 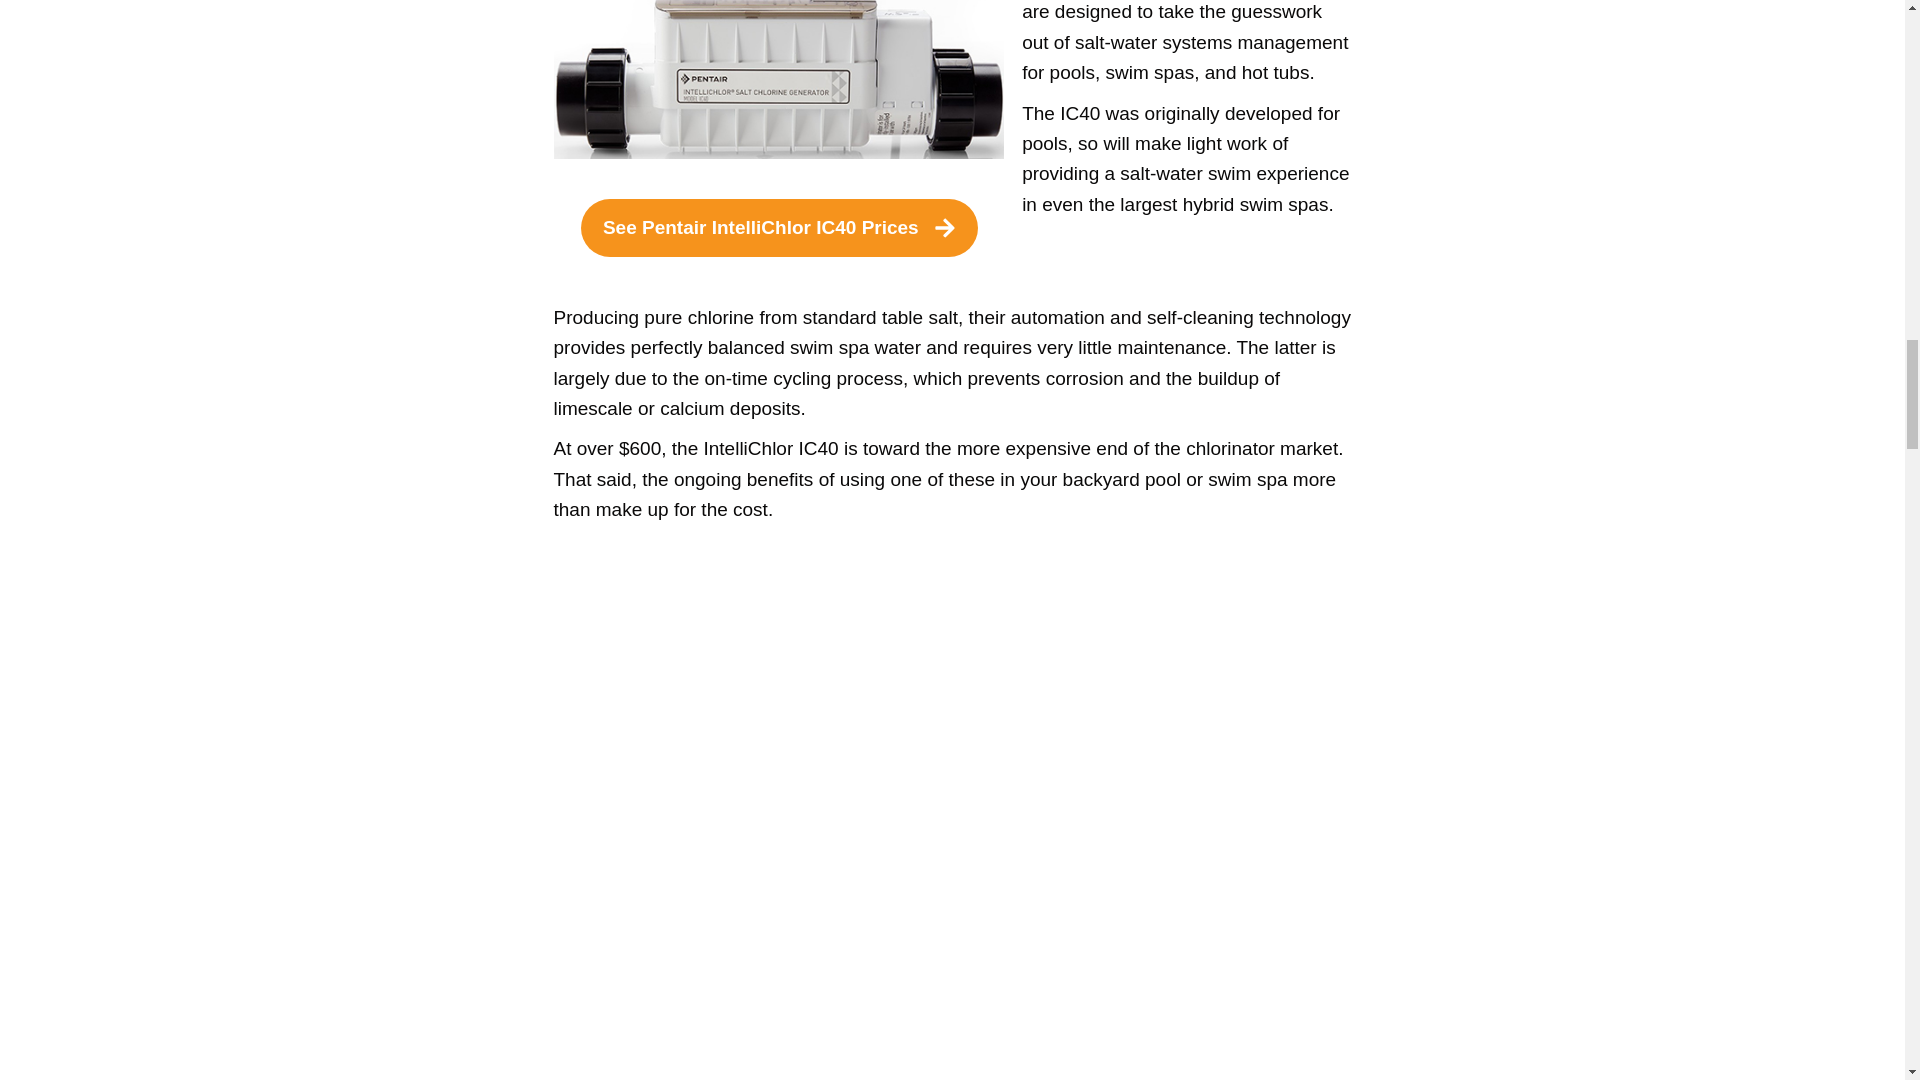 What do you see at coordinates (779, 79) in the screenshot?
I see `Pentair IntelliChlor IC40` at bounding box center [779, 79].